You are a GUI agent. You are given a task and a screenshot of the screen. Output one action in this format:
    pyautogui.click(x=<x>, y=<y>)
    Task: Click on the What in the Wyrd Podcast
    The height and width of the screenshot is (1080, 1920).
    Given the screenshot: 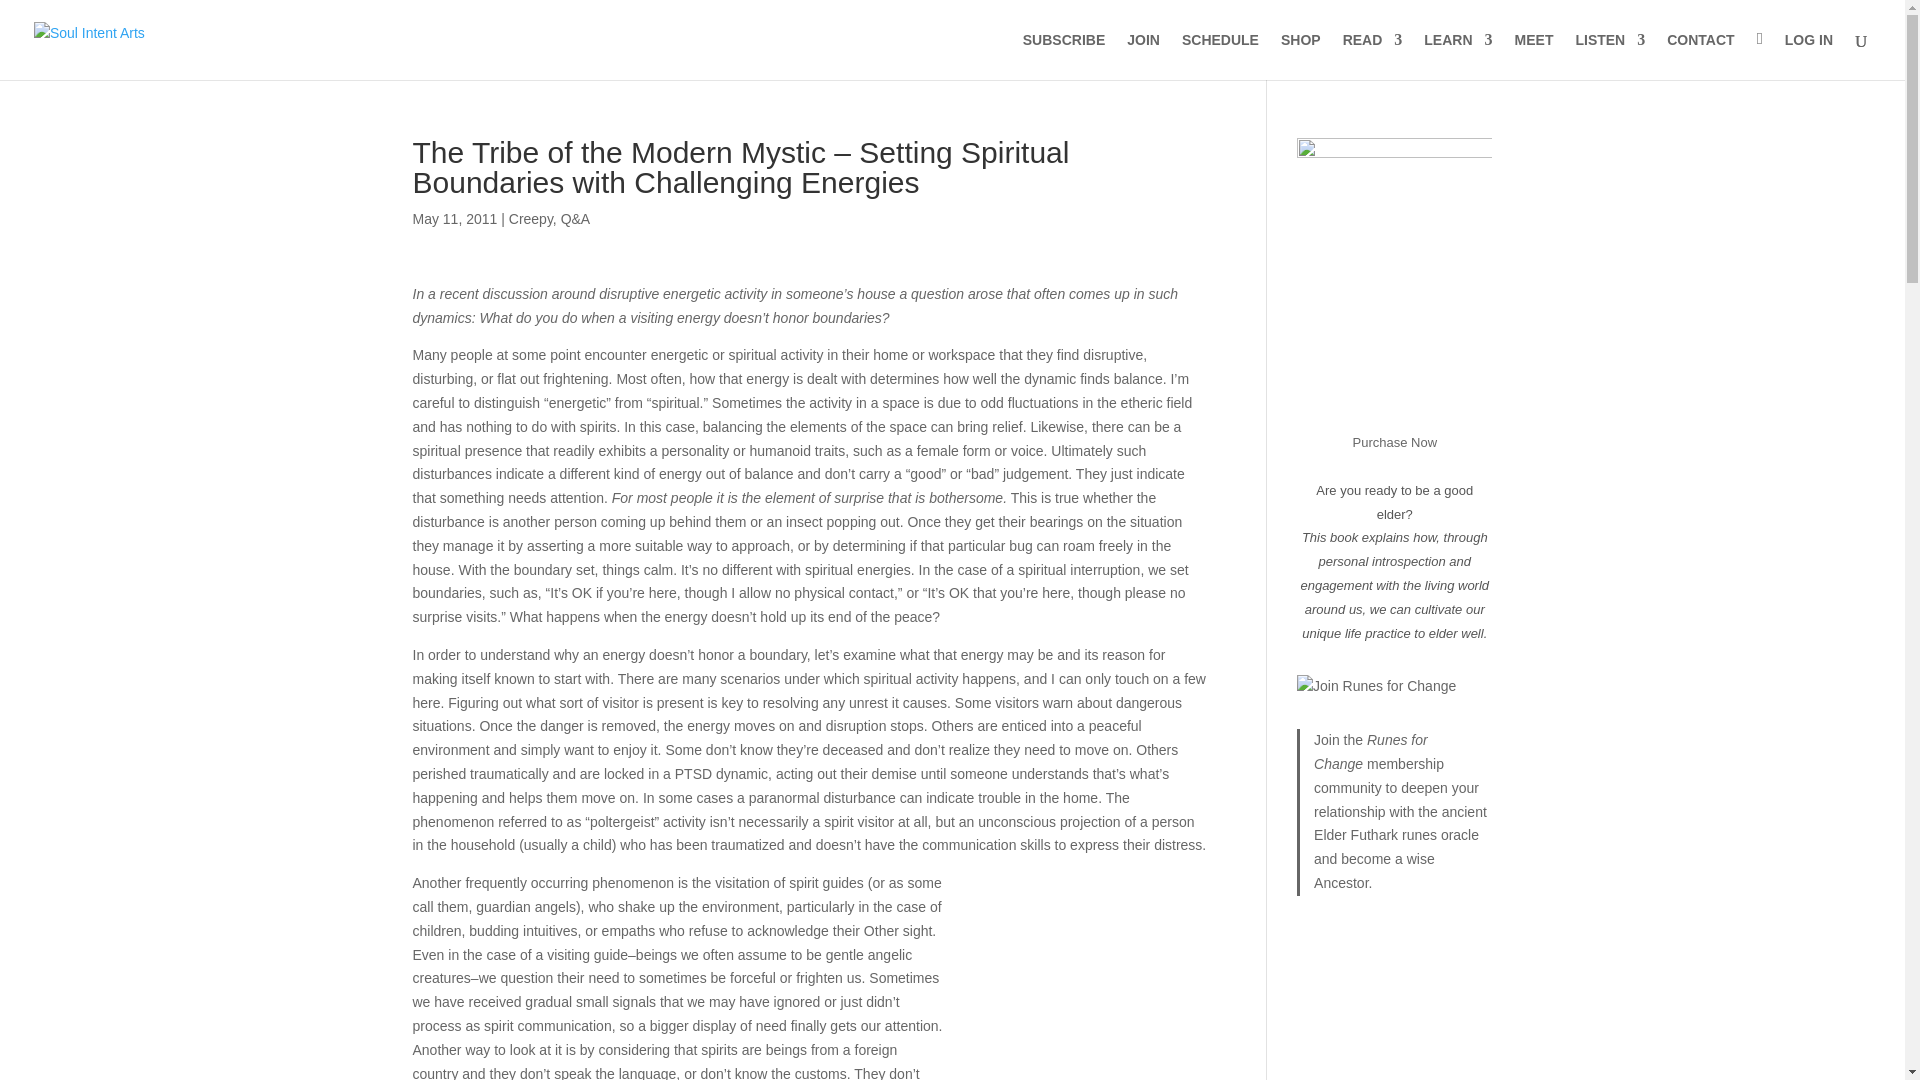 What is the action you would take?
    pyautogui.click(x=1610, y=56)
    